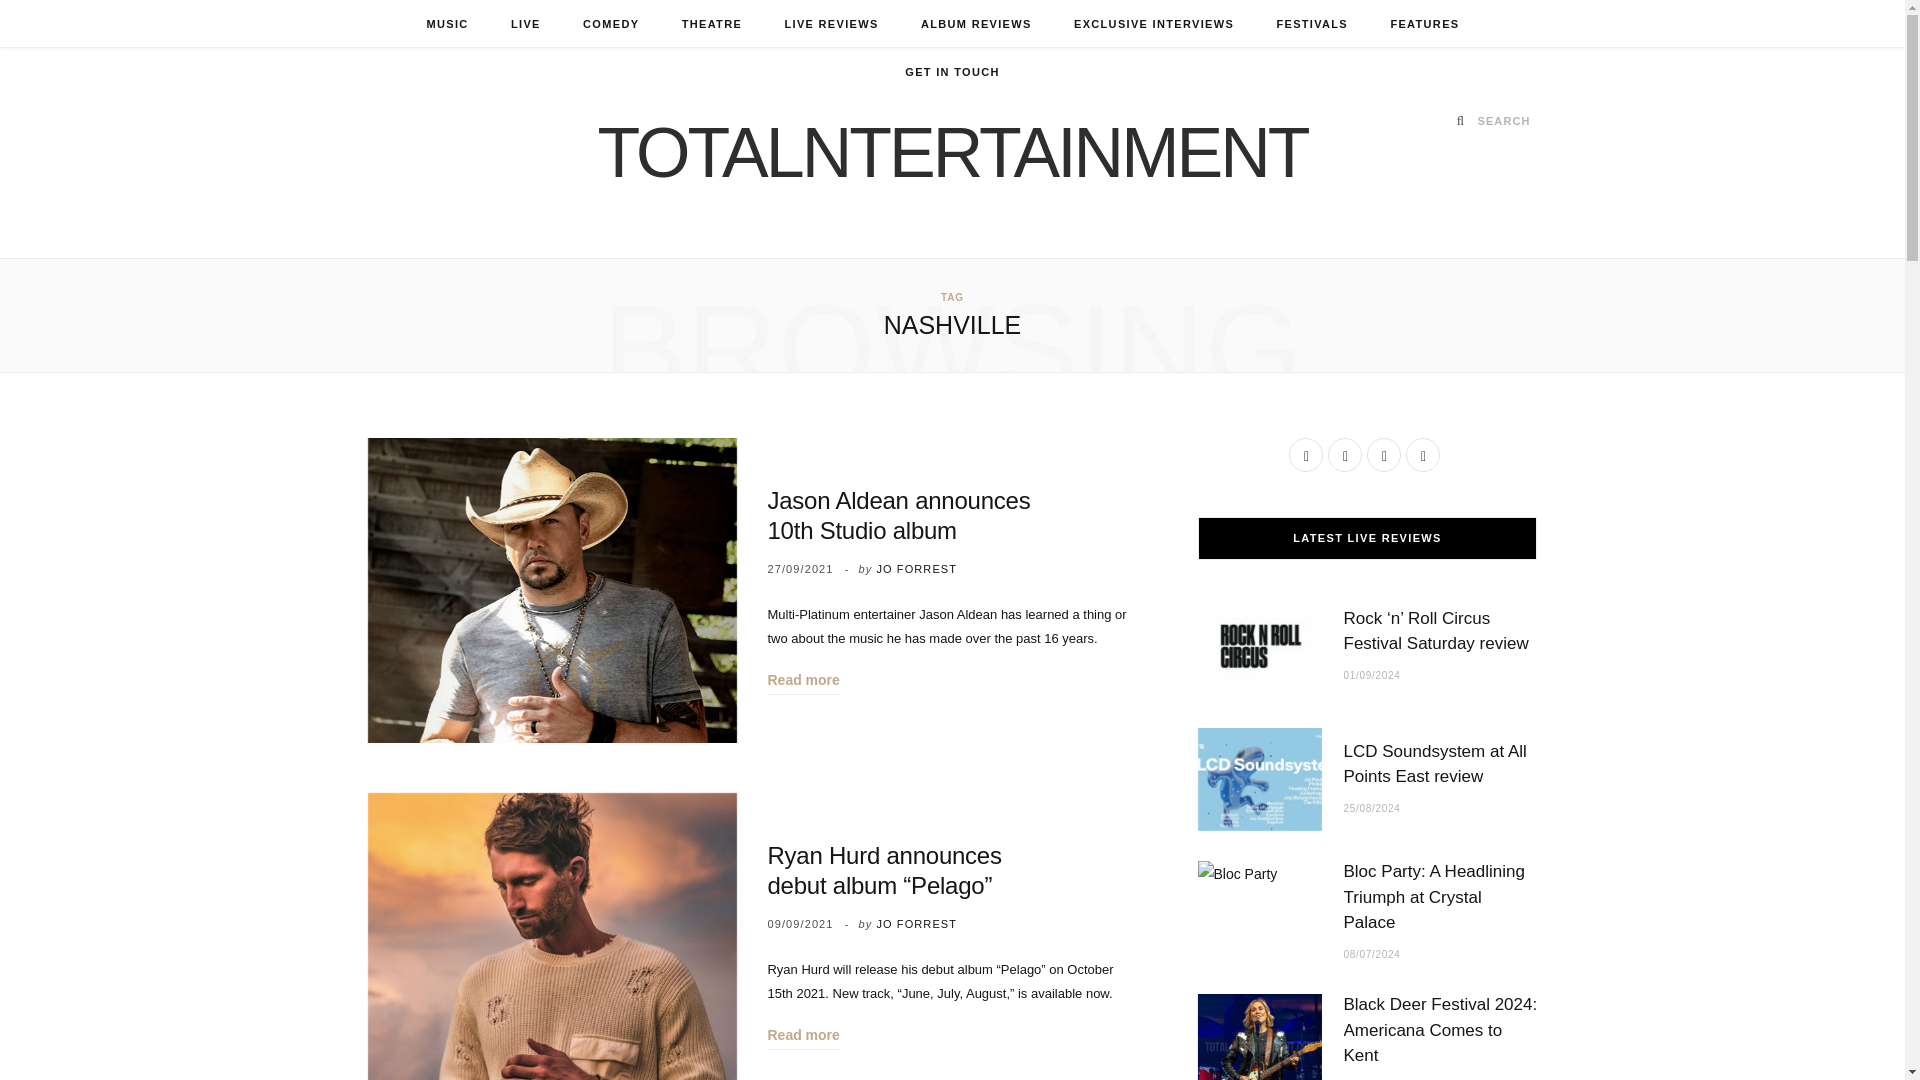 This screenshot has height=1080, width=1920. Describe the element at coordinates (916, 568) in the screenshot. I see `JO FORREST` at that location.